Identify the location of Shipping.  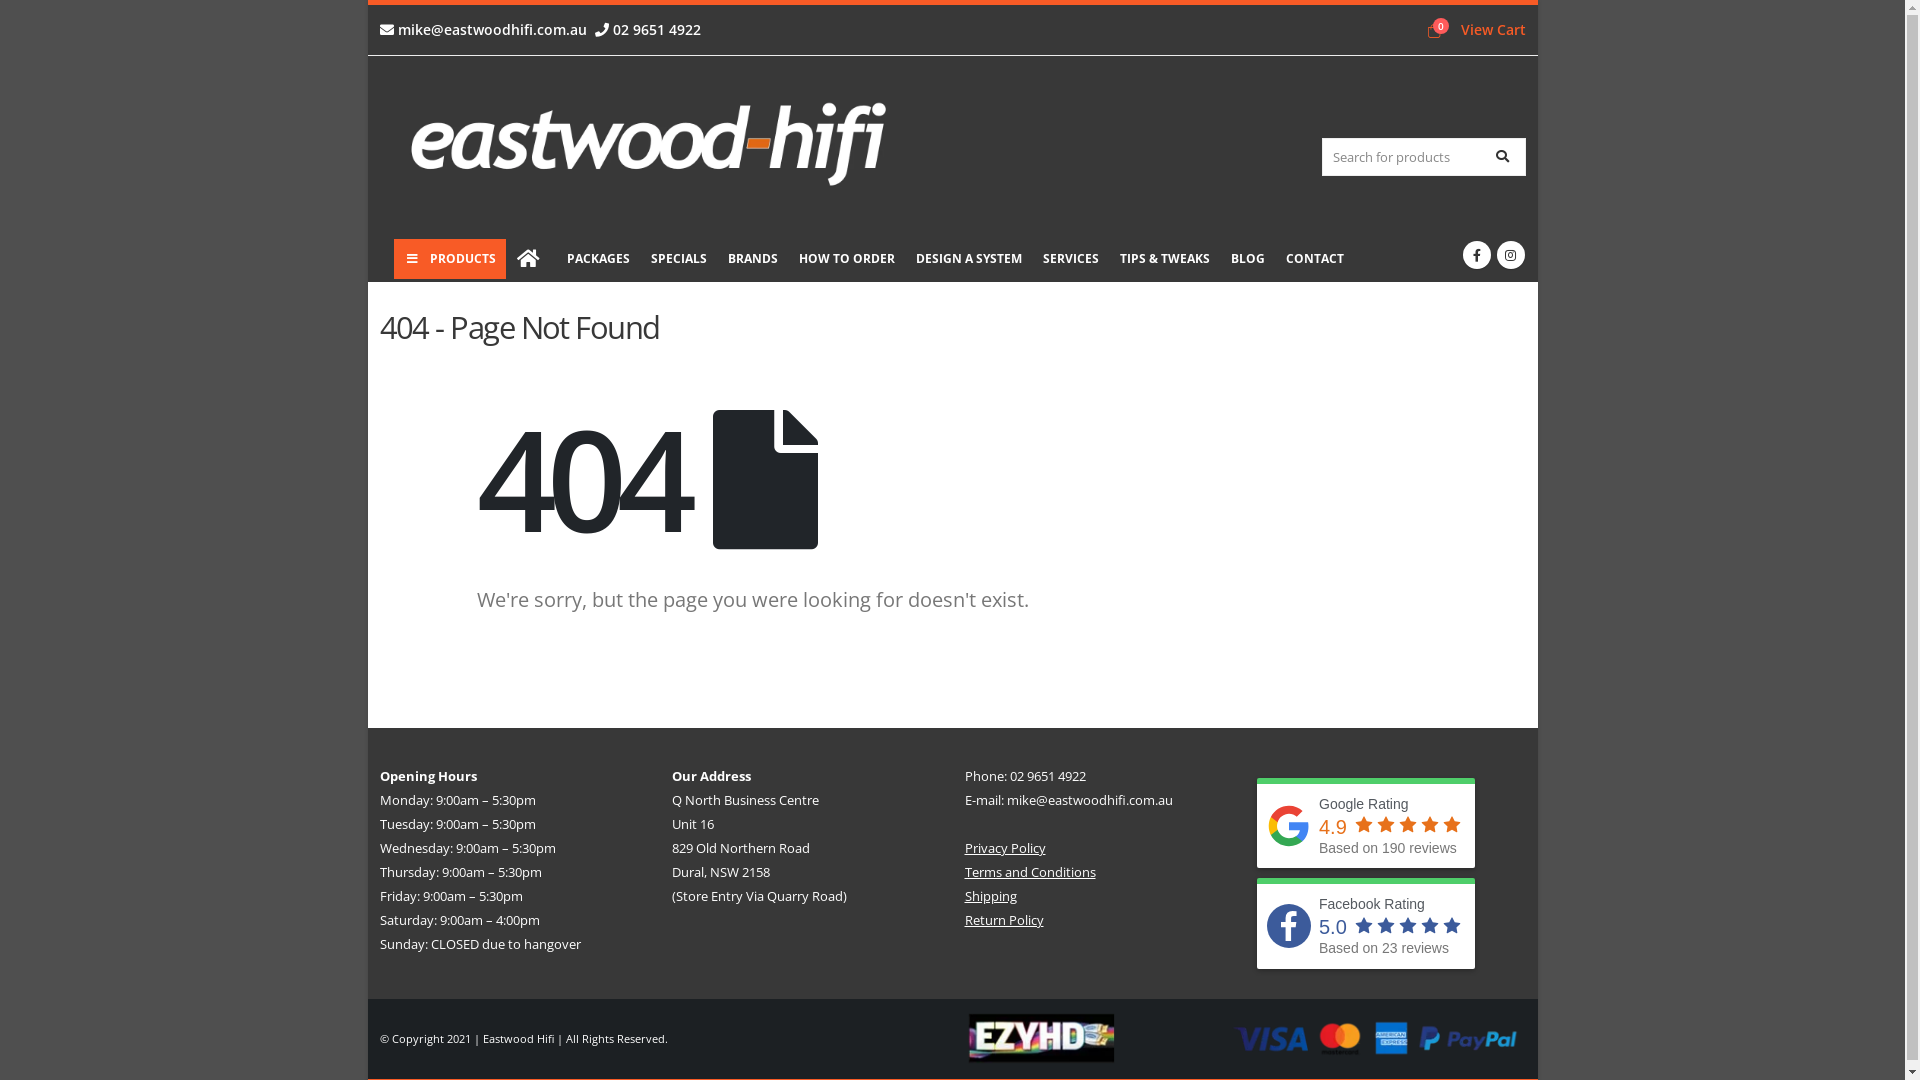
(990, 896).